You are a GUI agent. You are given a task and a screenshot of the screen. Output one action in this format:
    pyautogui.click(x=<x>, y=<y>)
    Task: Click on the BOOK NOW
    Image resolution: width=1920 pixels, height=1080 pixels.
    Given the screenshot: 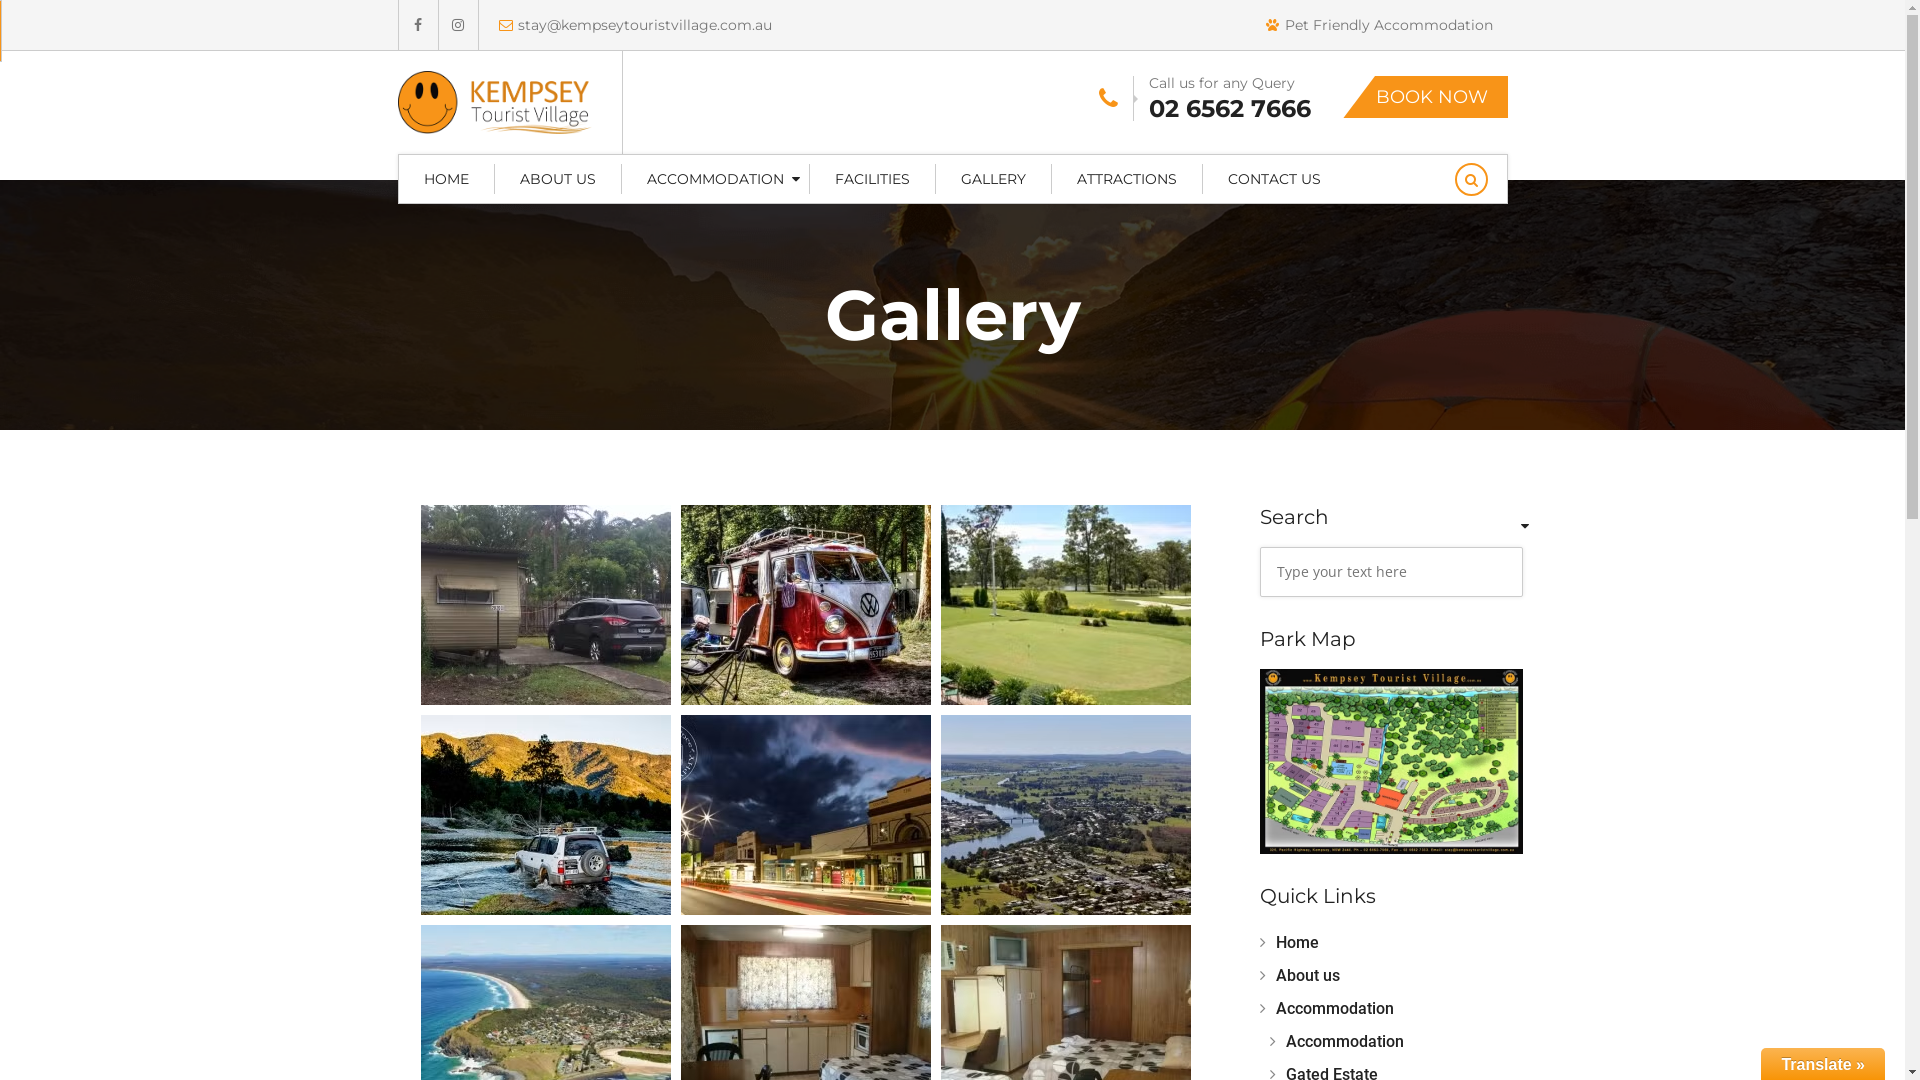 What is the action you would take?
    pyautogui.click(x=1424, y=97)
    